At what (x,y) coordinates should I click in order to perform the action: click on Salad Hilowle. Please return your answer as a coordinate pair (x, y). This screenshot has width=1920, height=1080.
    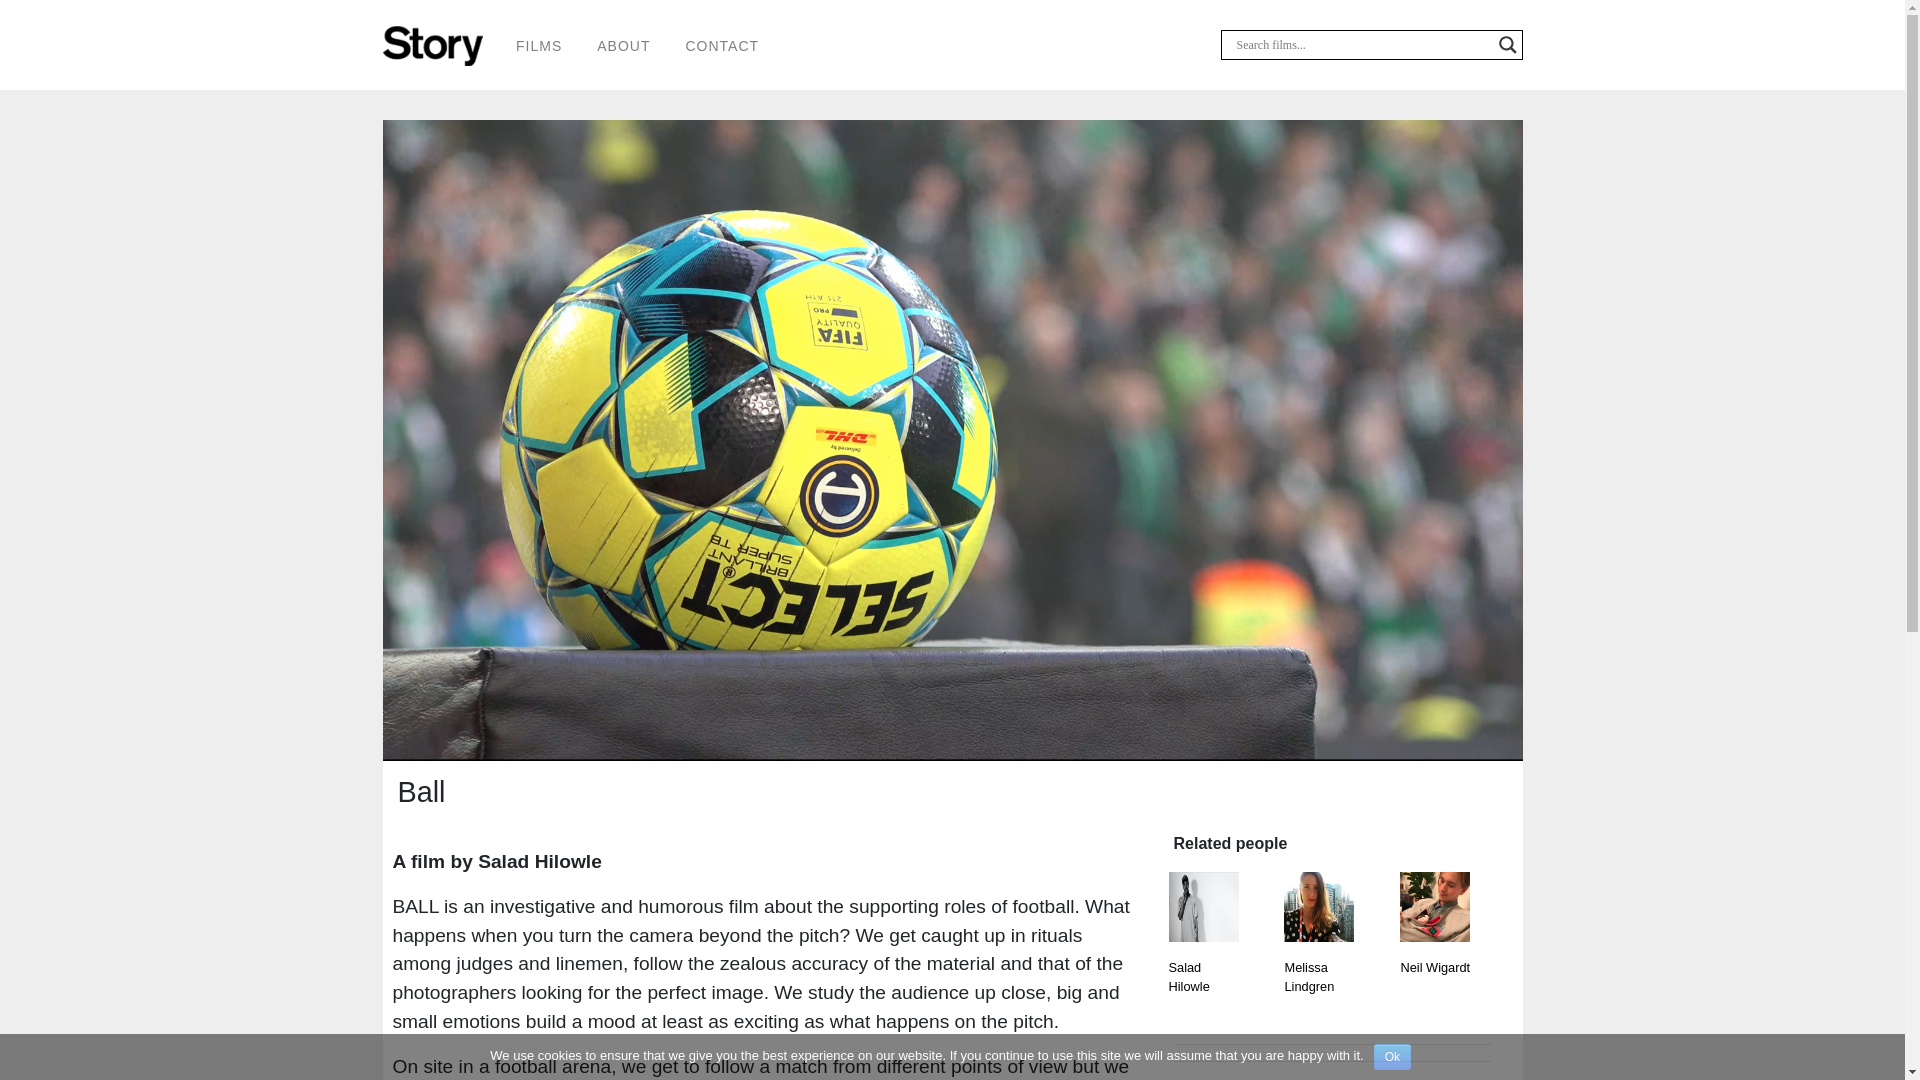
    Looking at the image, I should click on (1202, 992).